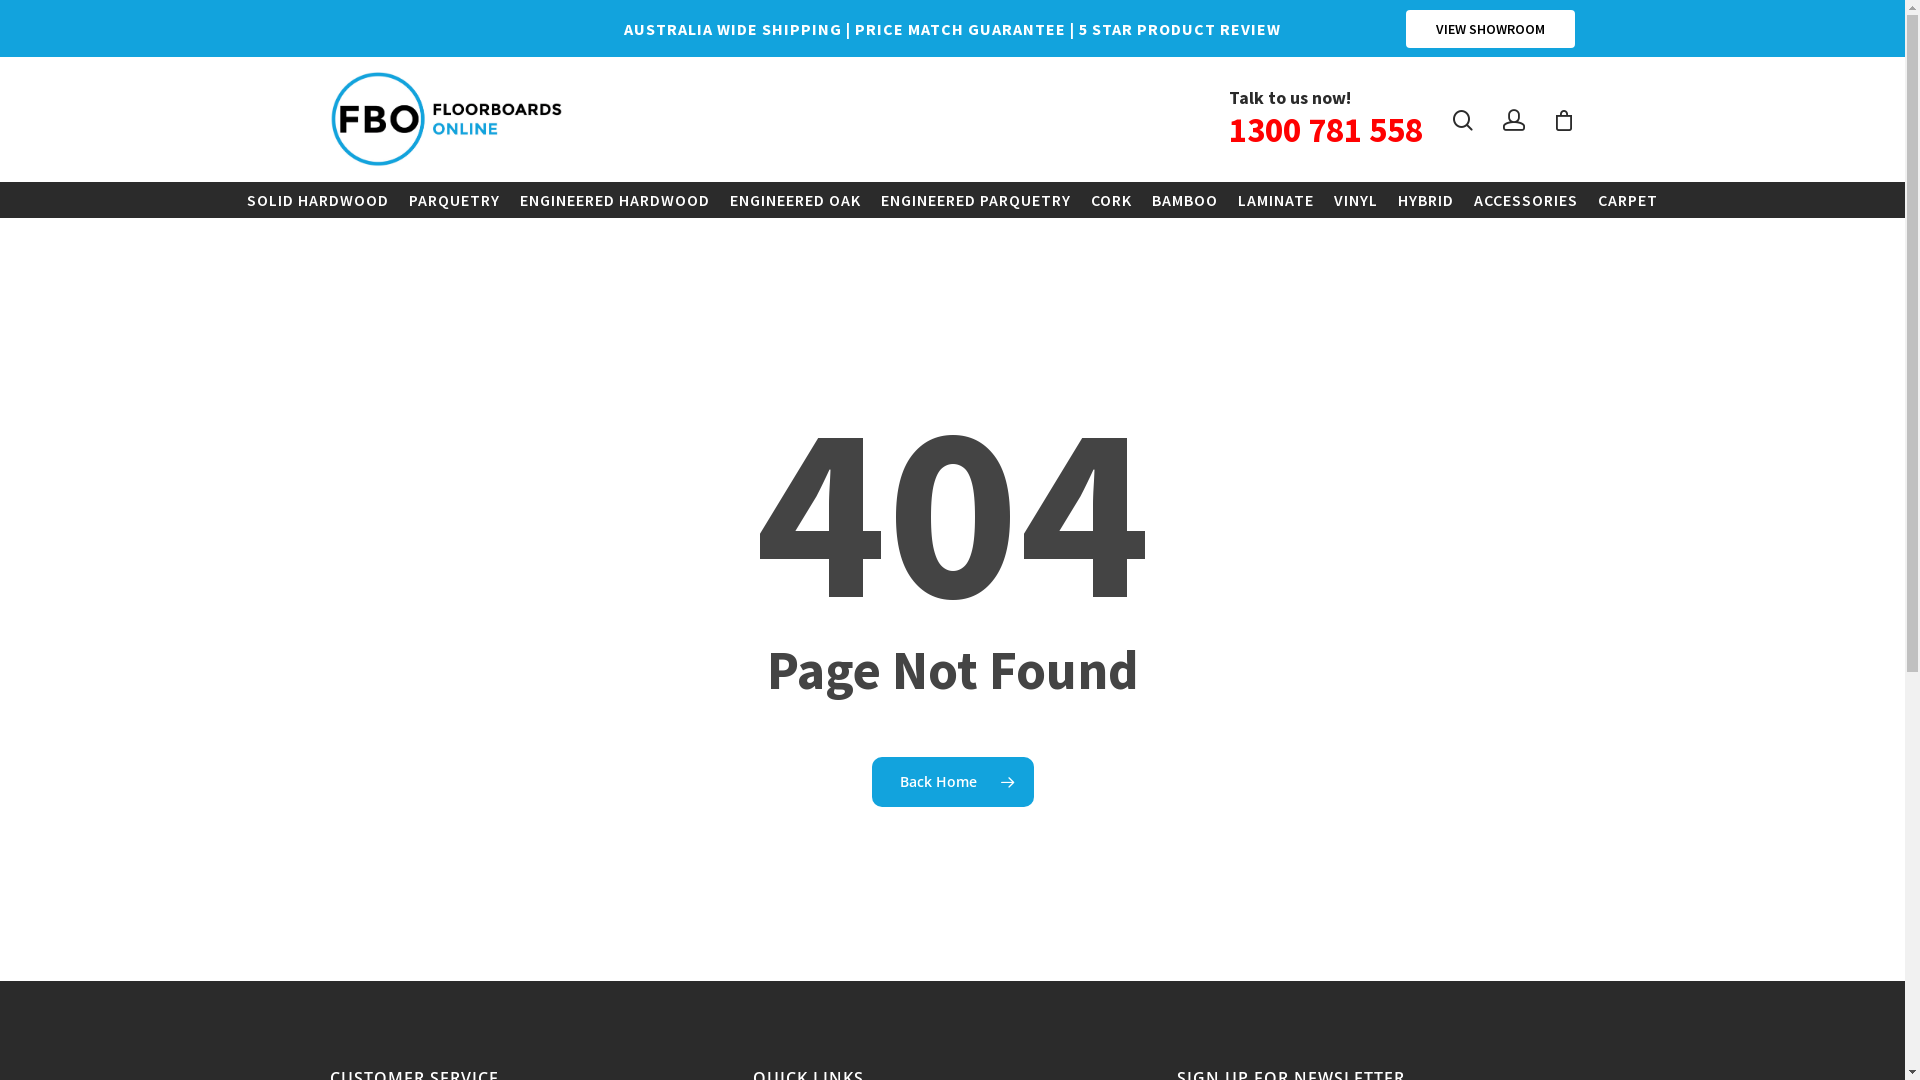 The height and width of the screenshot is (1080, 1920). Describe the element at coordinates (1185, 200) in the screenshot. I see `BAMBOO` at that location.